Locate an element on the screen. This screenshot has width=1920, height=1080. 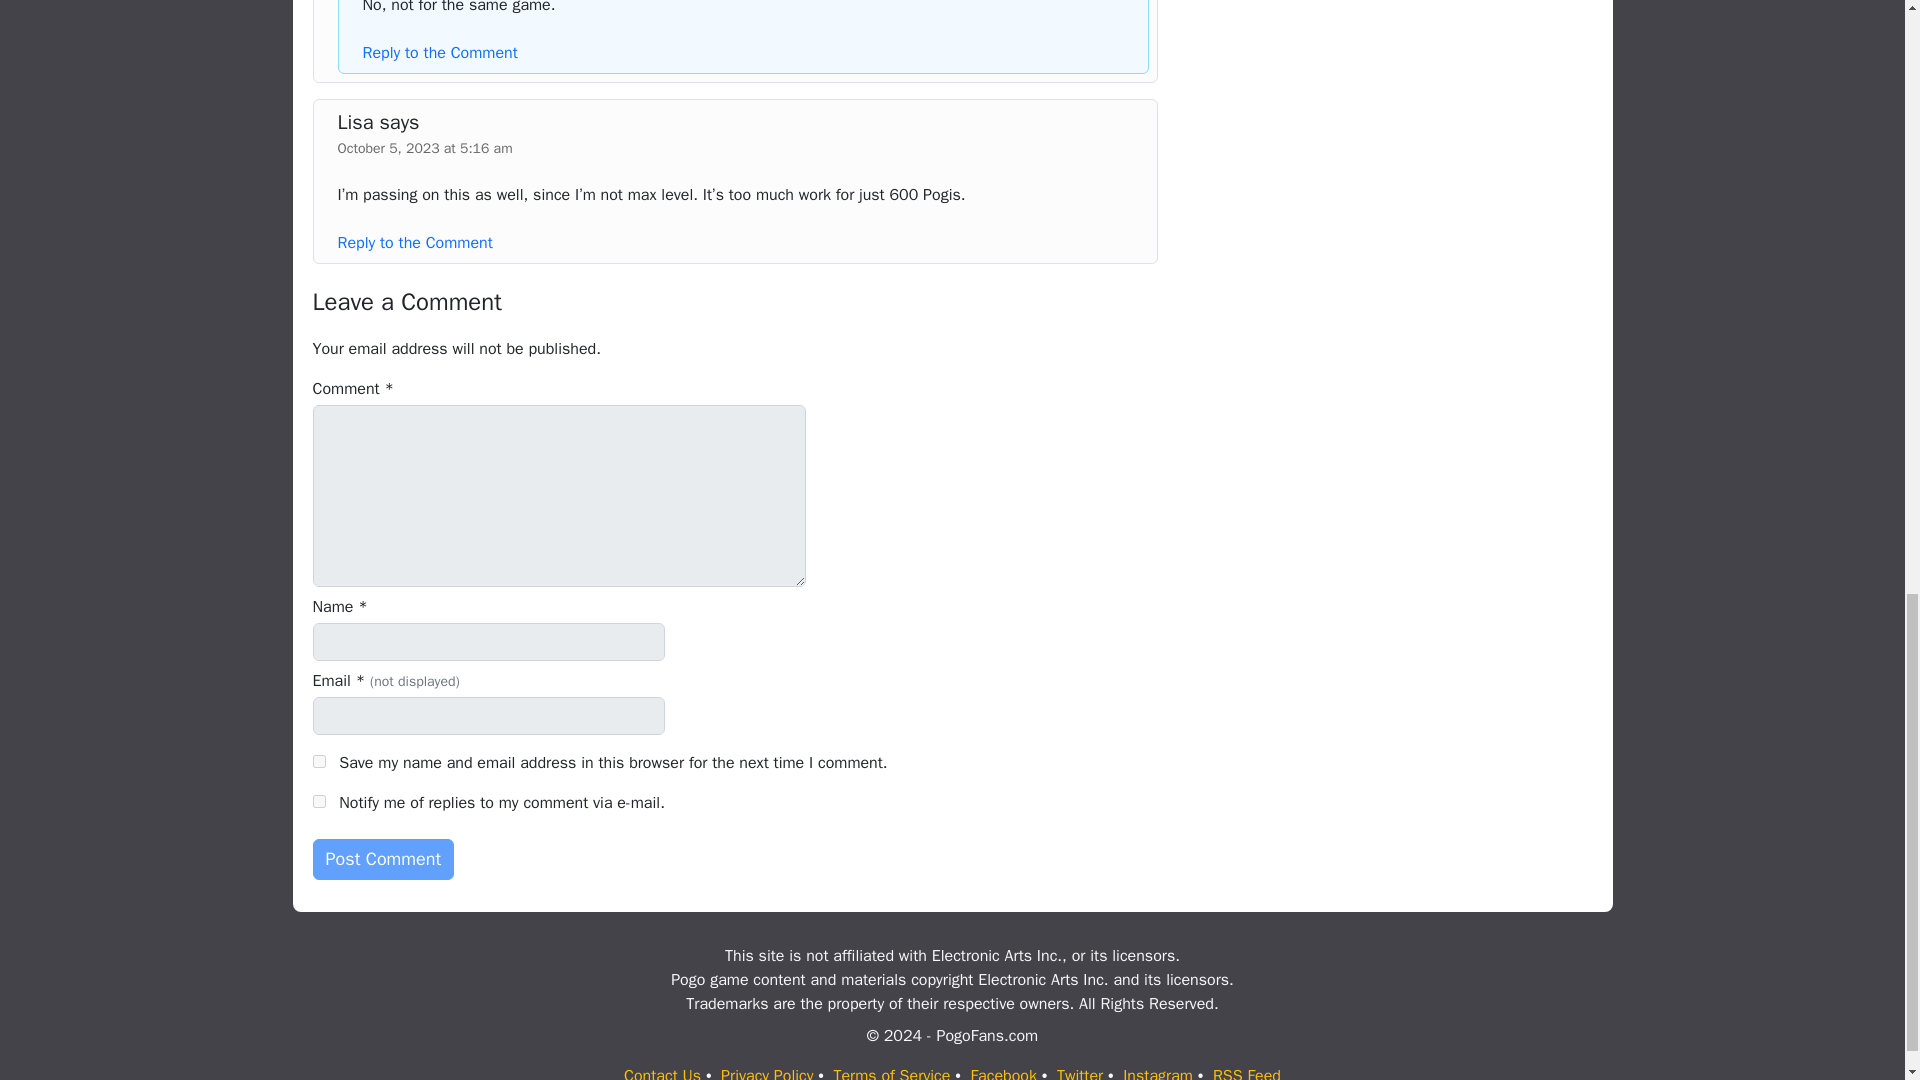
Reply to the Comment is located at coordinates (415, 242).